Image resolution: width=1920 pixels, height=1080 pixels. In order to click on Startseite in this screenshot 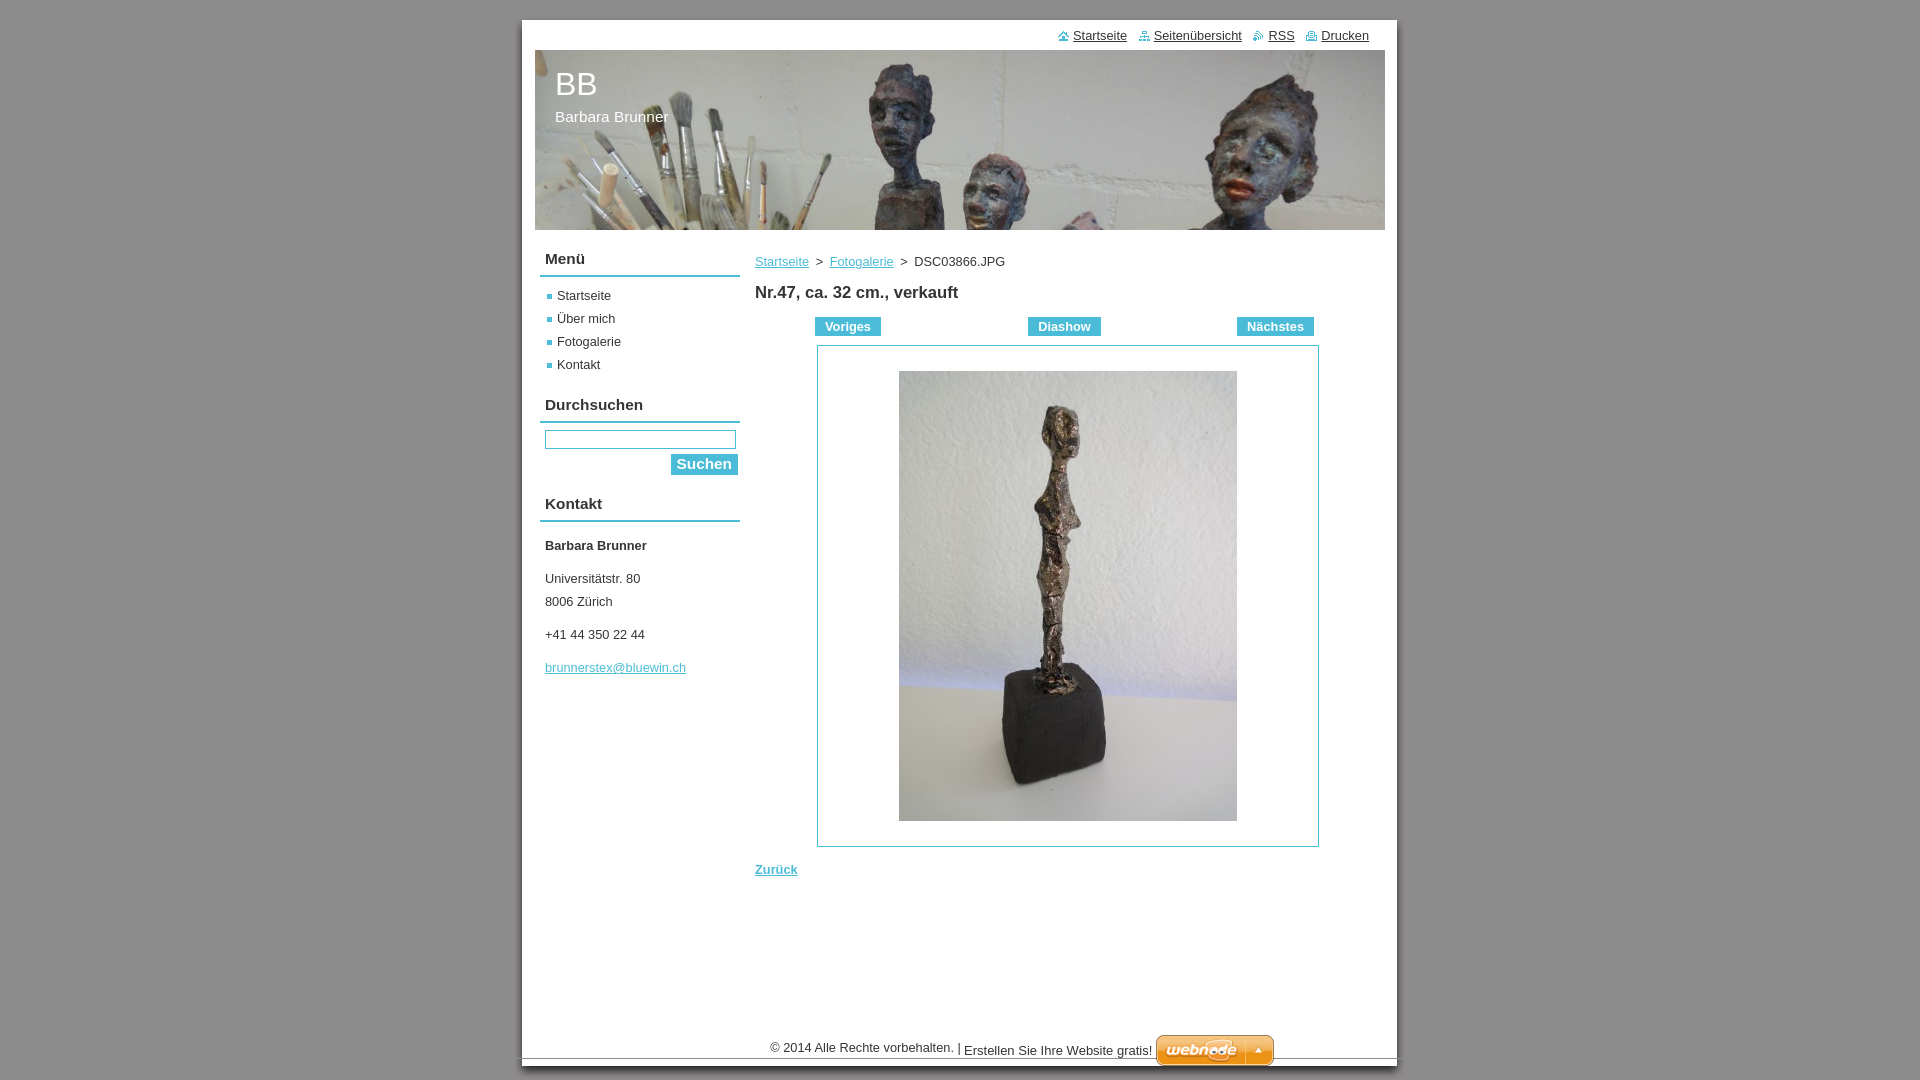, I will do `click(579, 296)`.